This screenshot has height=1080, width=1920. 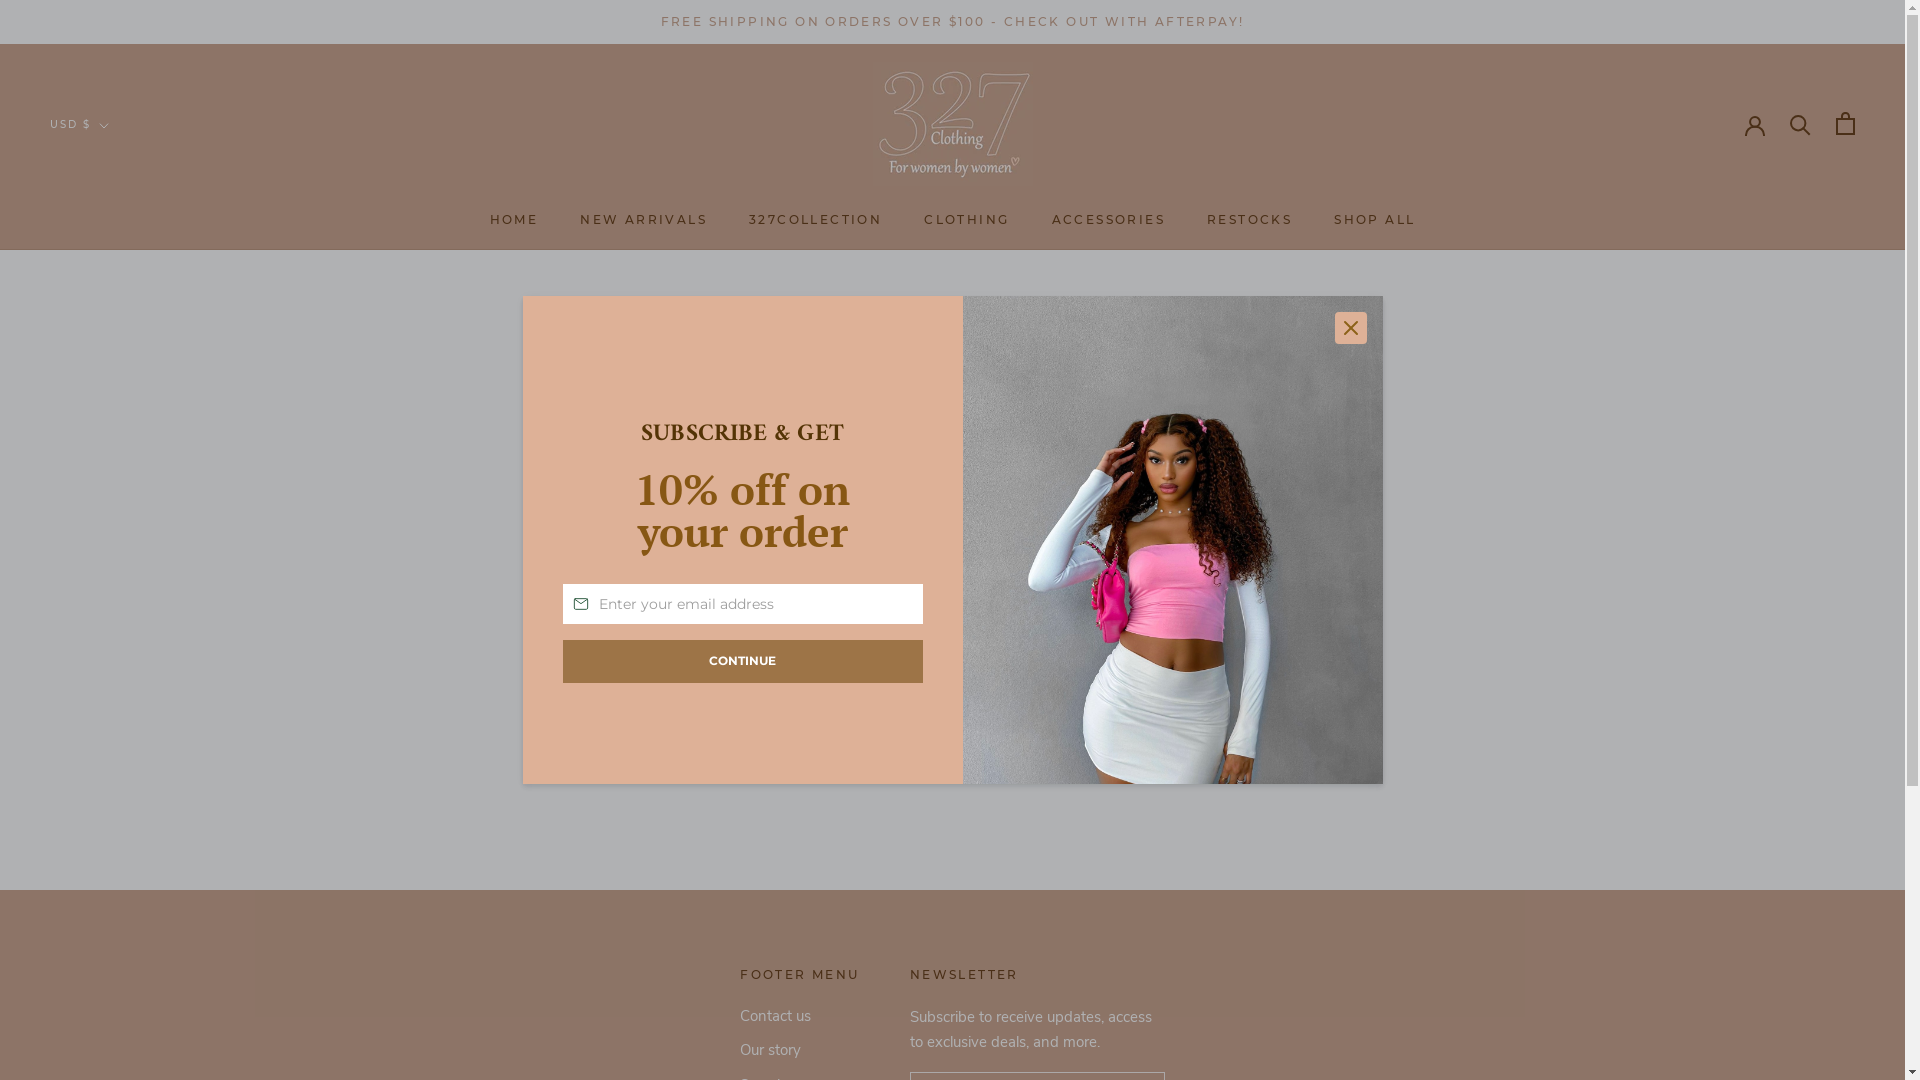 What do you see at coordinates (114, 486) in the screenshot?
I see `BND` at bounding box center [114, 486].